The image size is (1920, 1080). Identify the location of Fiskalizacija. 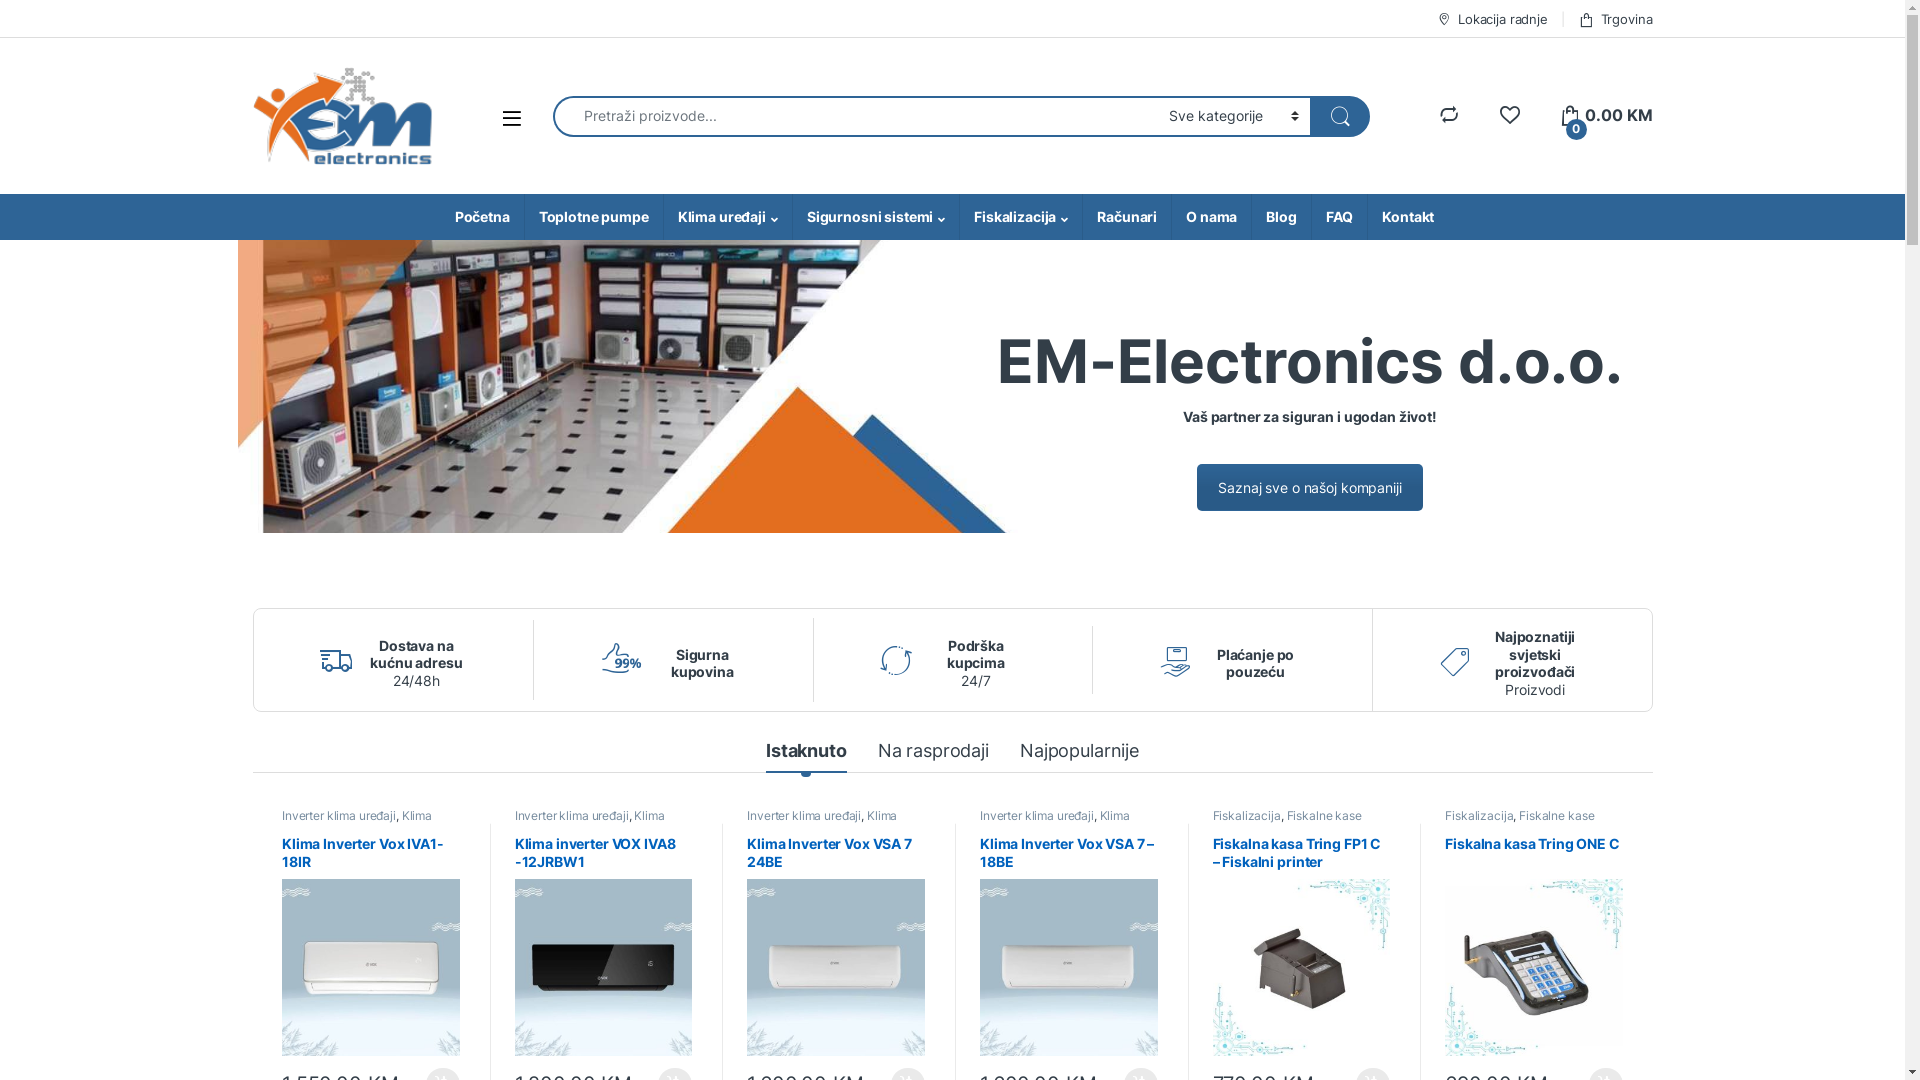
(1020, 217).